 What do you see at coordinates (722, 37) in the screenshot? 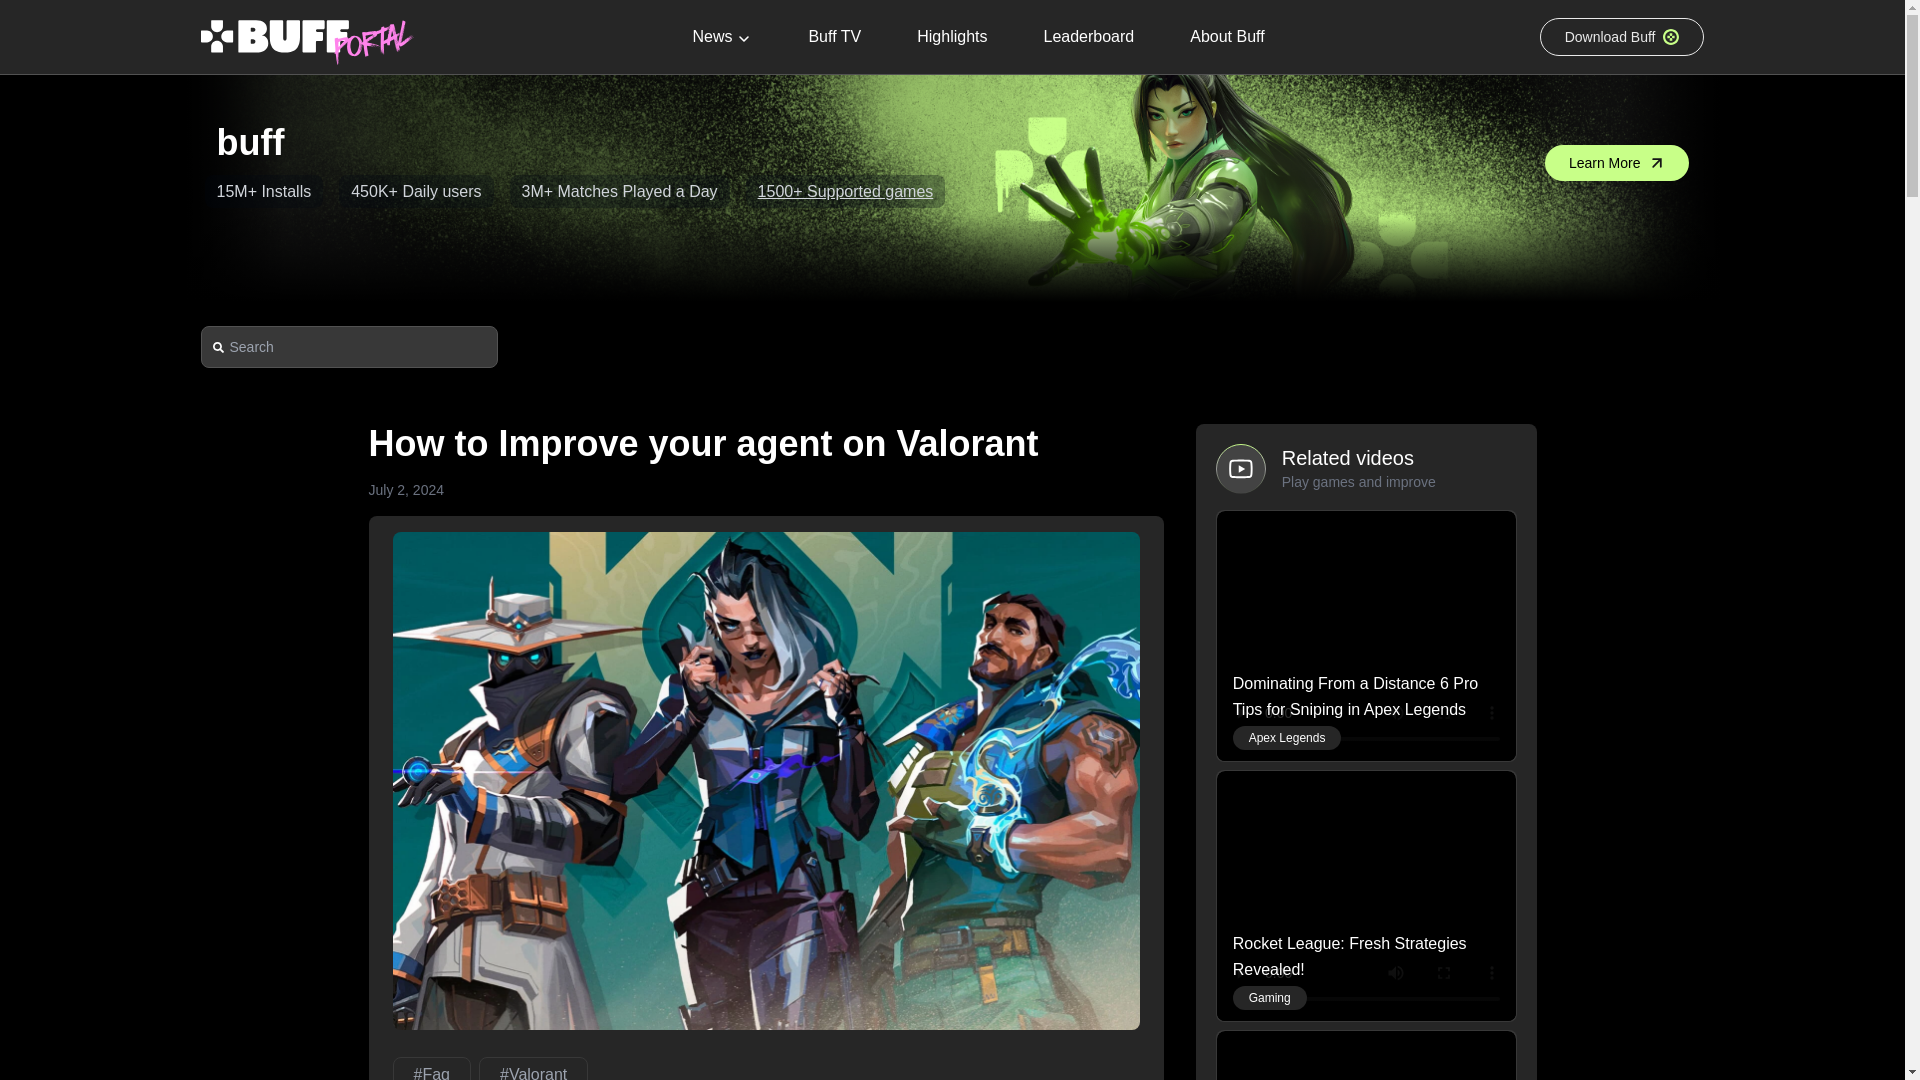
I see `News` at bounding box center [722, 37].